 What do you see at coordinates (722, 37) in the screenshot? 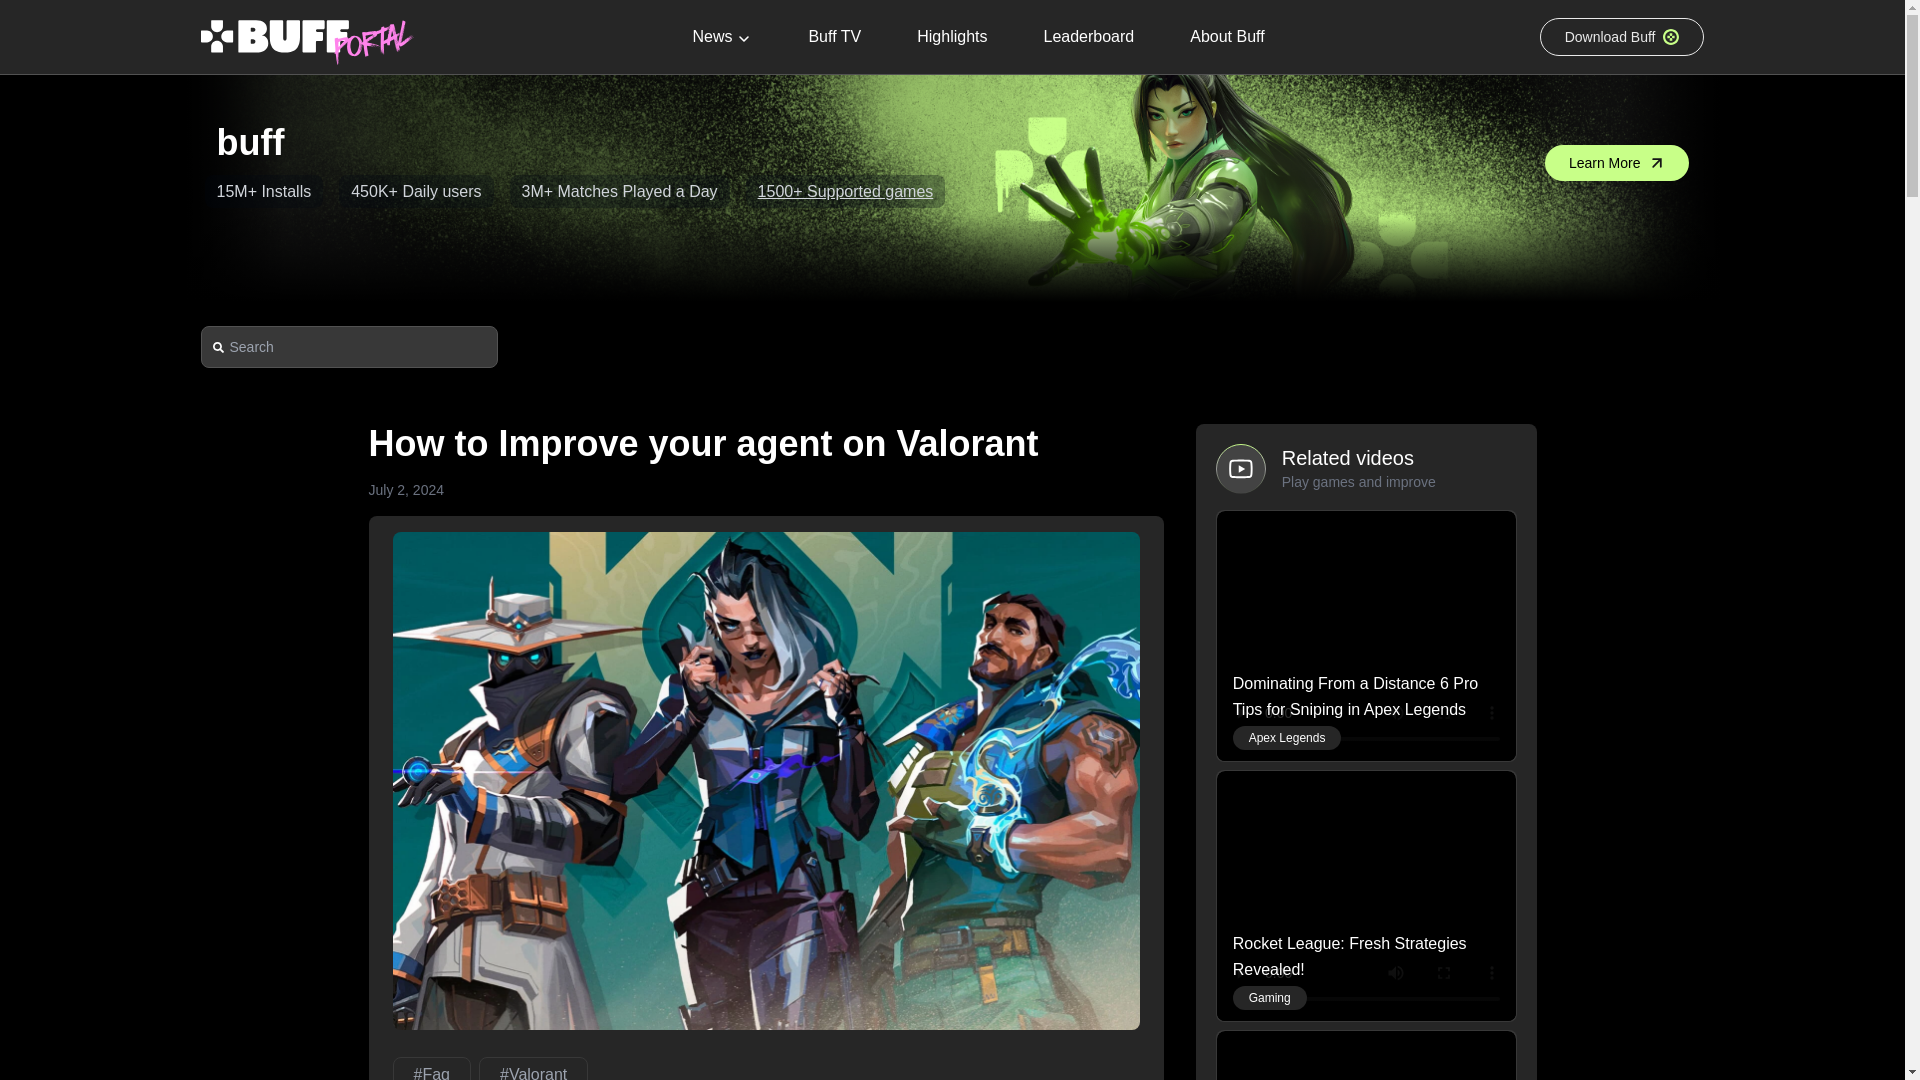
I see `News` at bounding box center [722, 37].